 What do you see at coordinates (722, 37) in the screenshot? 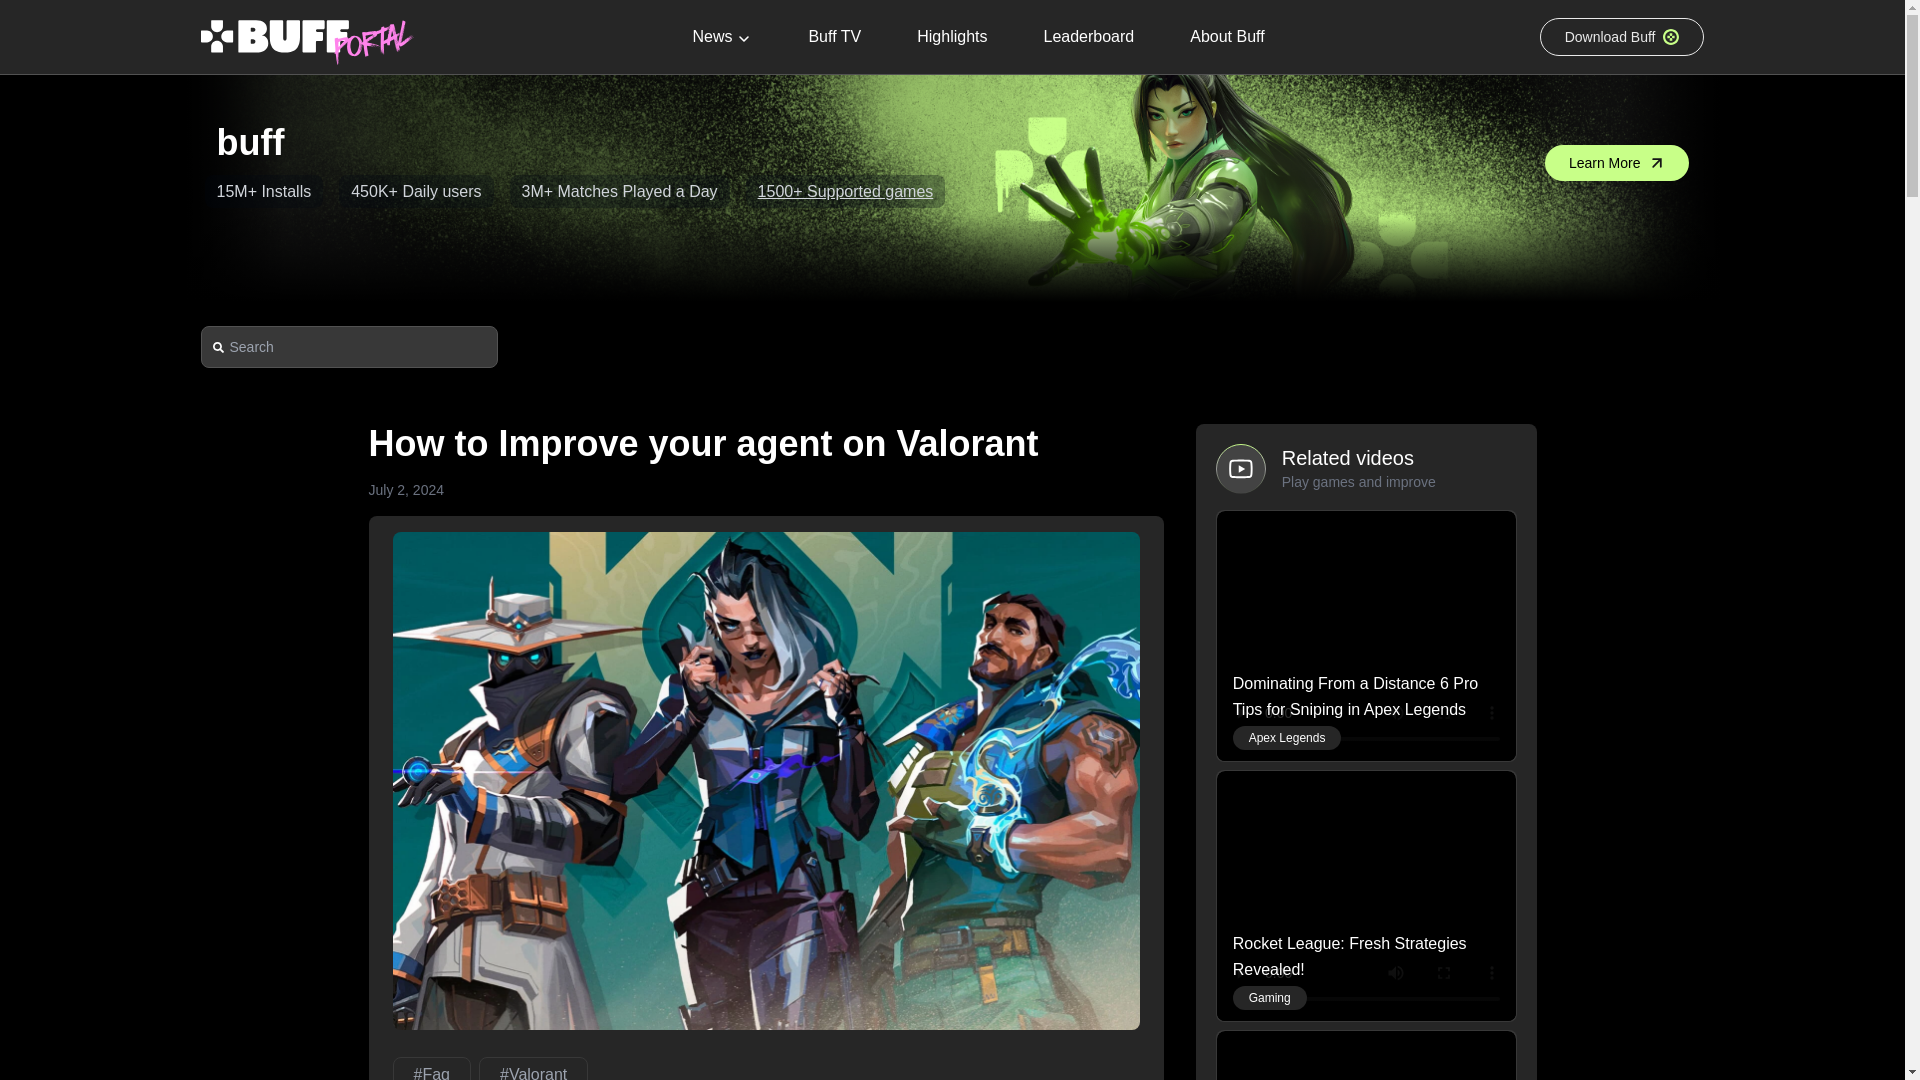
I see `News` at bounding box center [722, 37].